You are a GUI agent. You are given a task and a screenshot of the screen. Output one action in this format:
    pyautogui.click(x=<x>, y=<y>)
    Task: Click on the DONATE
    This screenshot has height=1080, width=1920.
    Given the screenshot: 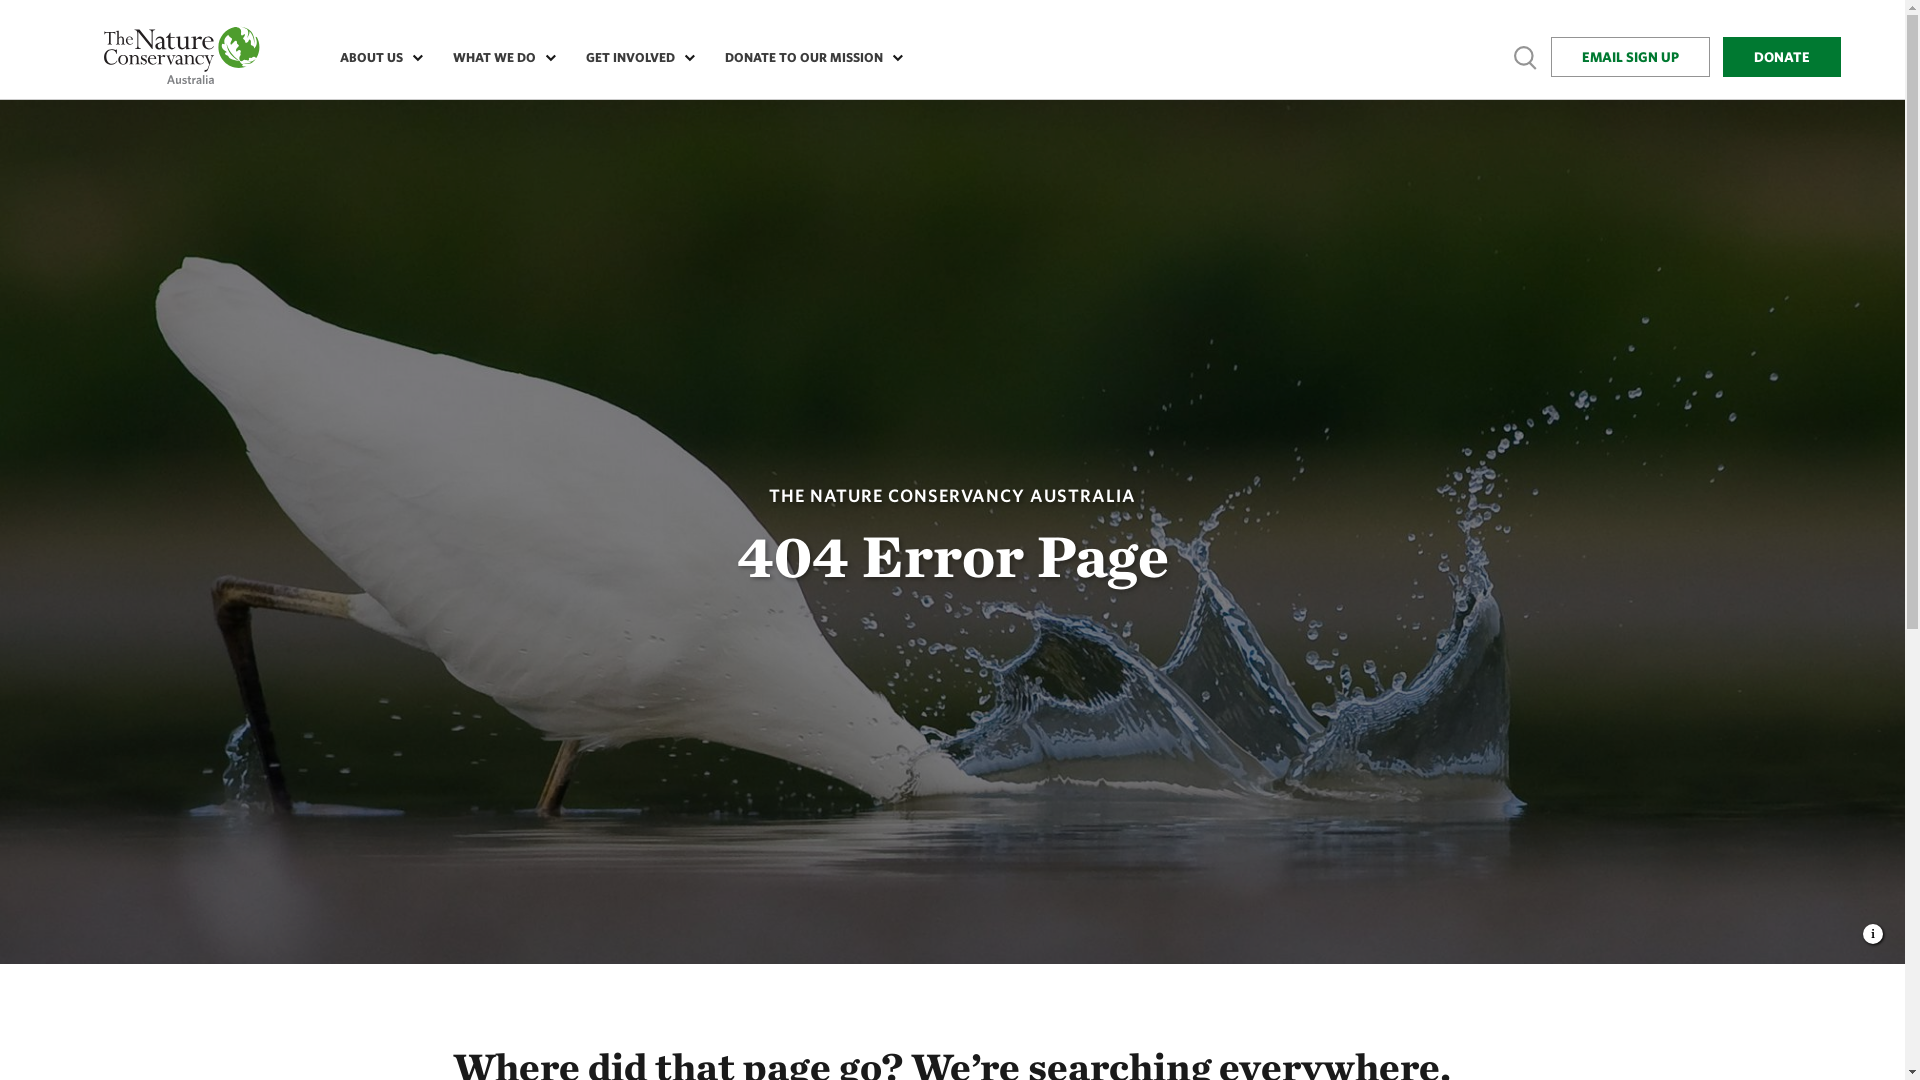 What is the action you would take?
    pyautogui.click(x=1782, y=57)
    